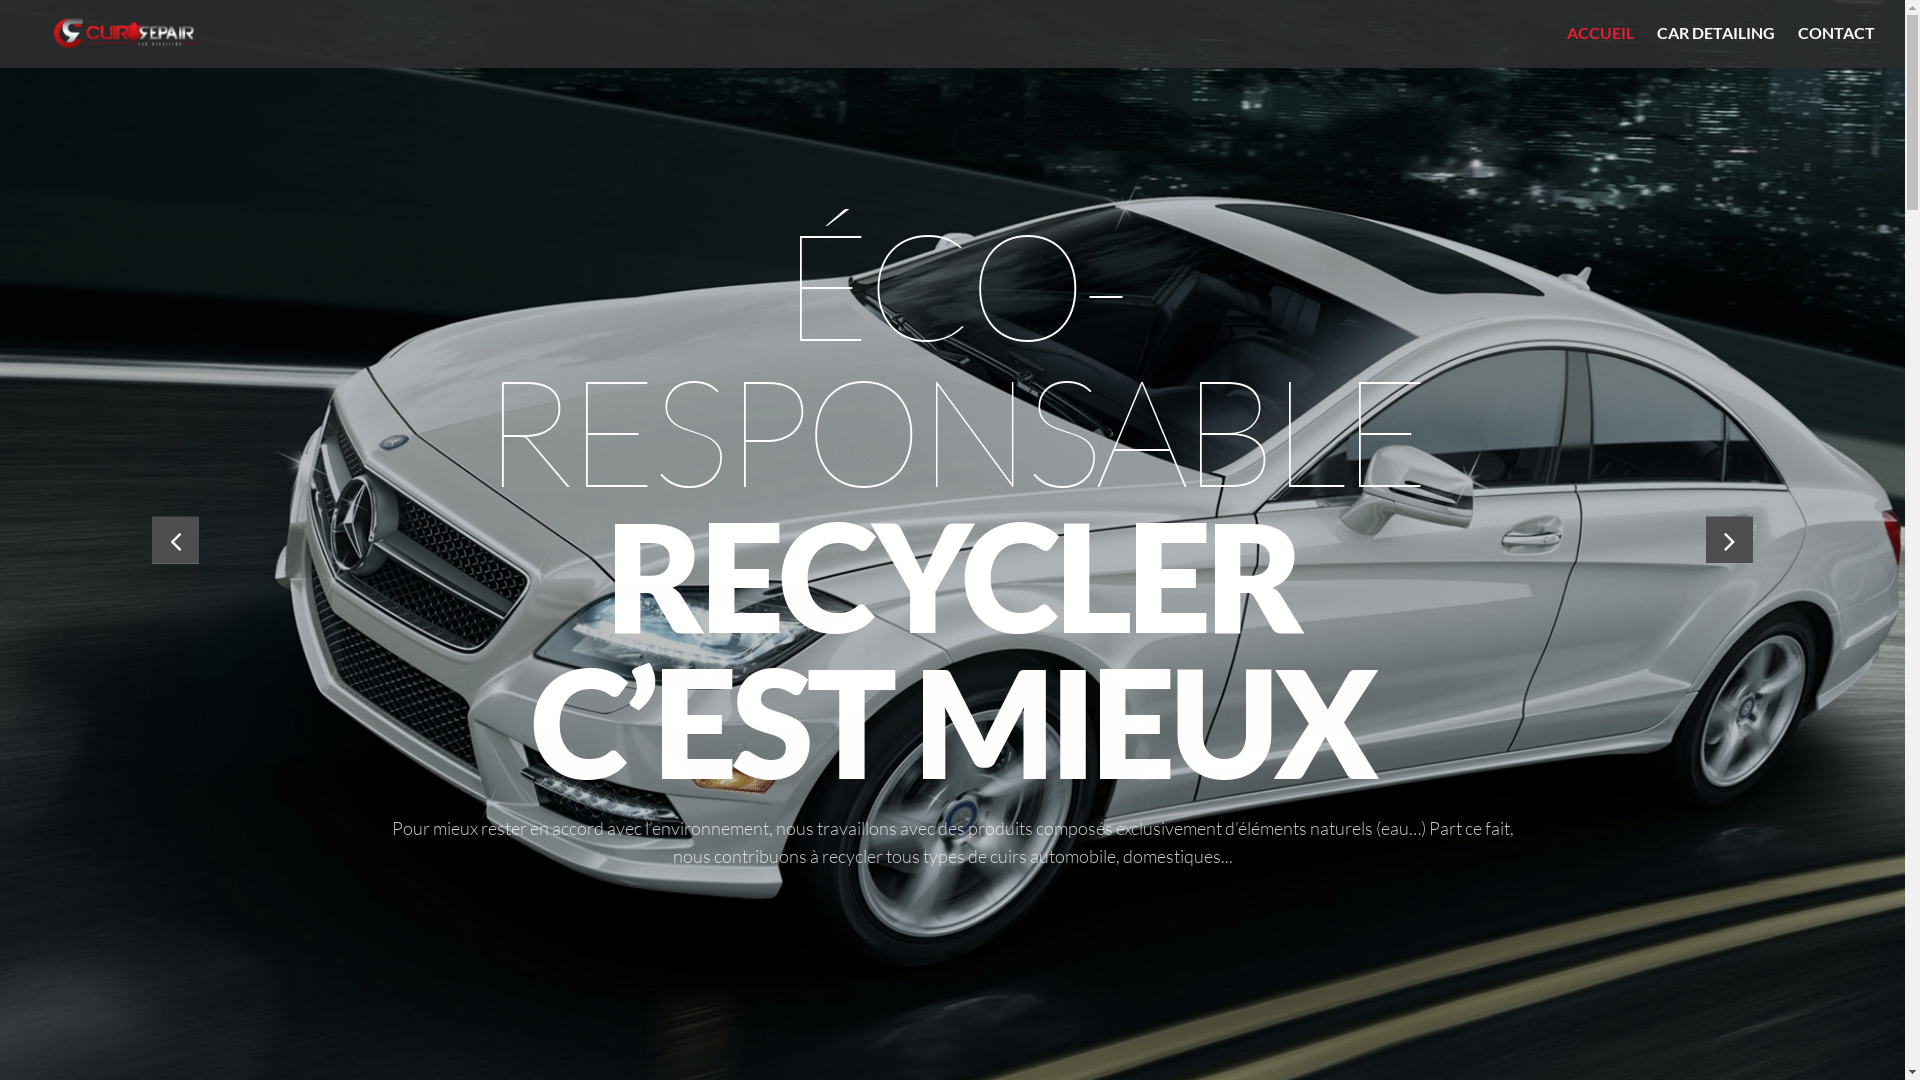 The width and height of the screenshot is (1920, 1080). Describe the element at coordinates (1600, 32) in the screenshot. I see `ACCUEIL` at that location.